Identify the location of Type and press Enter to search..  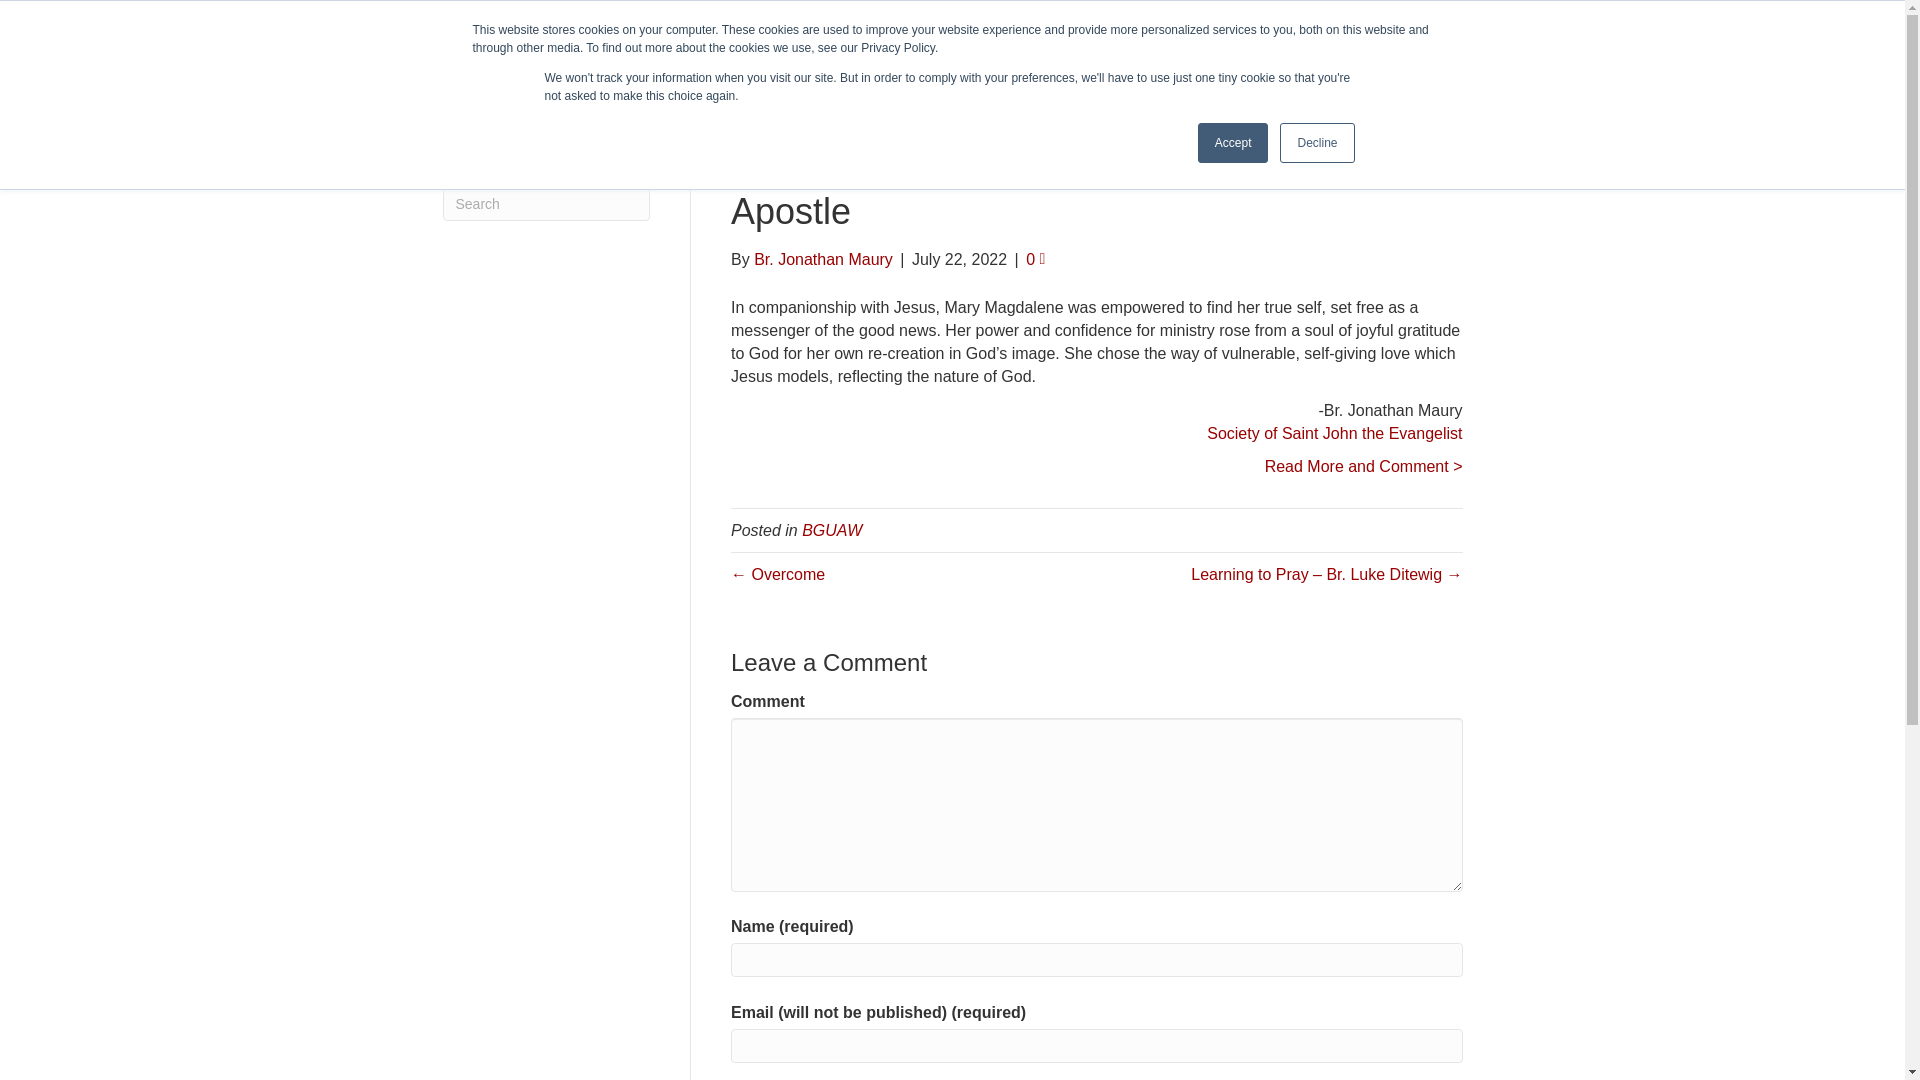
(546, 204).